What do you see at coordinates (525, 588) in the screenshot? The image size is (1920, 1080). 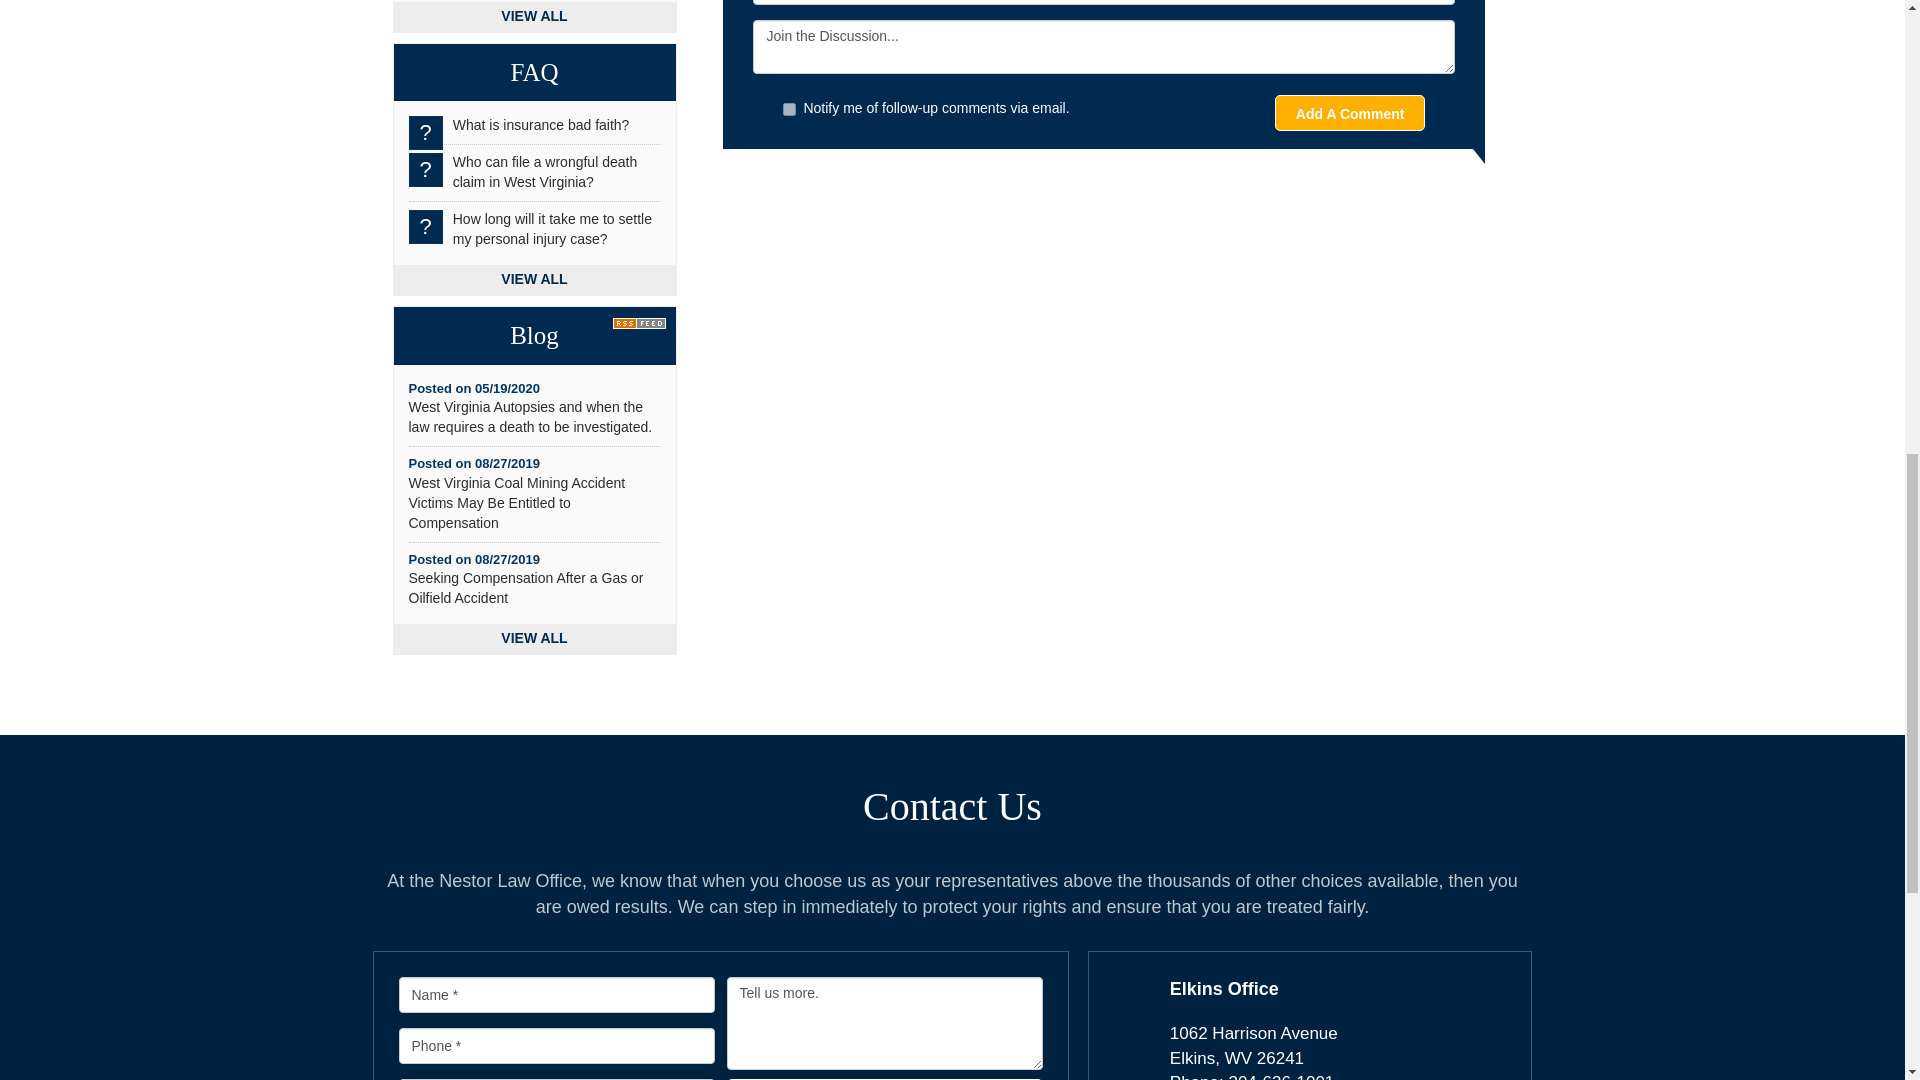 I see `FAQ` at bounding box center [525, 588].